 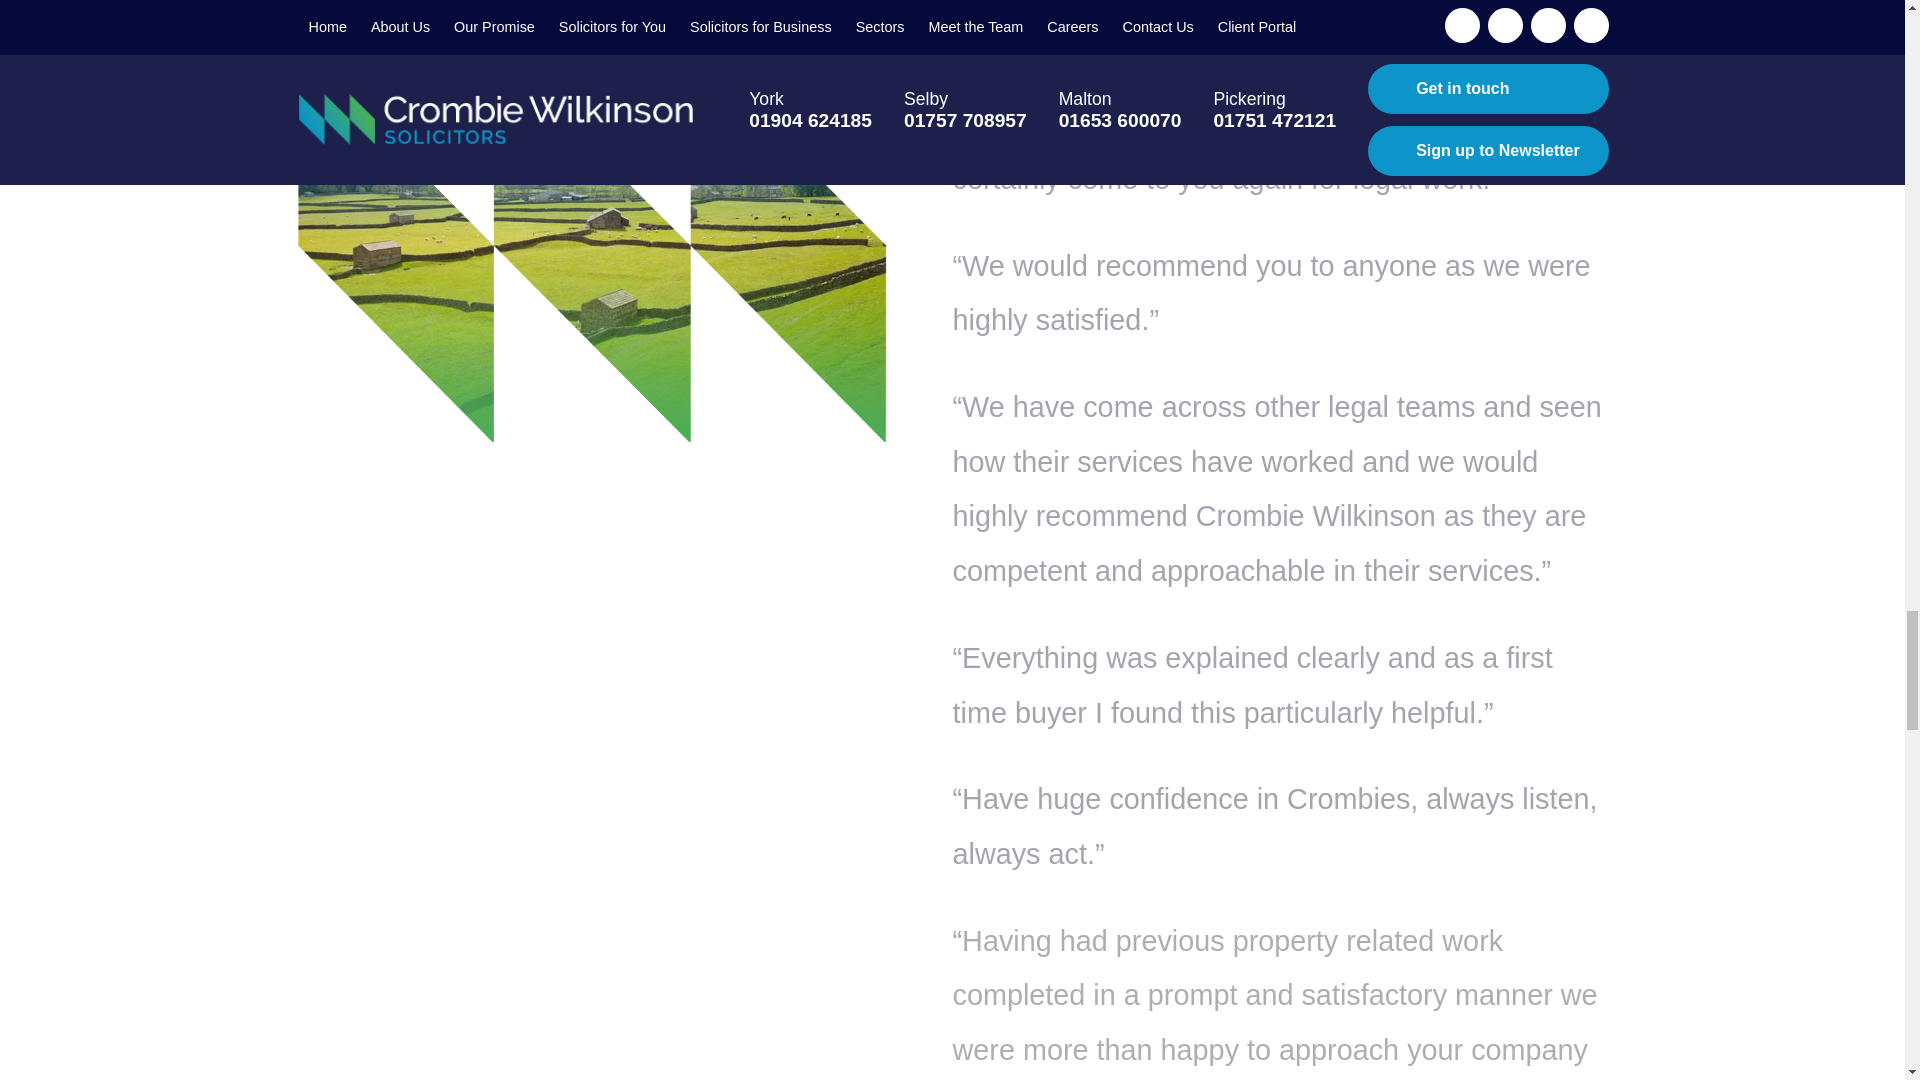 I want to click on Testimonials, so click(x=590, y=245).